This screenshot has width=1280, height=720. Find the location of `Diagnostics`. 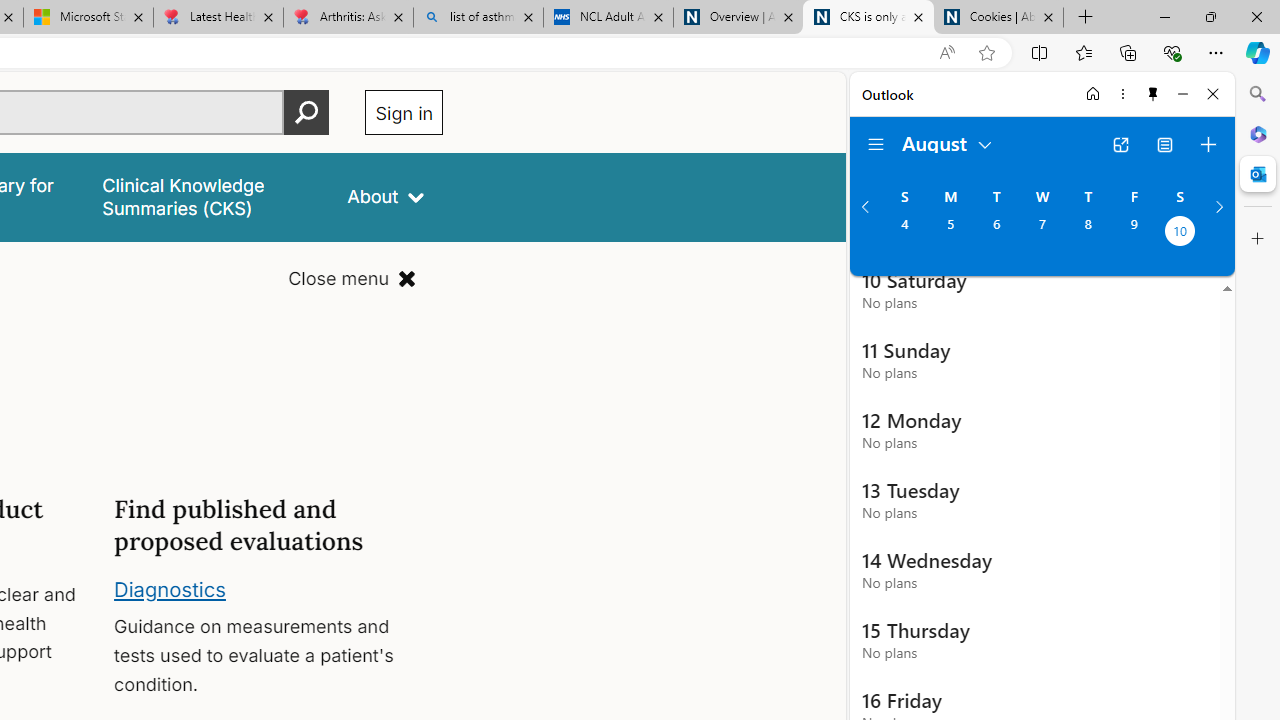

Diagnostics is located at coordinates (170, 588).